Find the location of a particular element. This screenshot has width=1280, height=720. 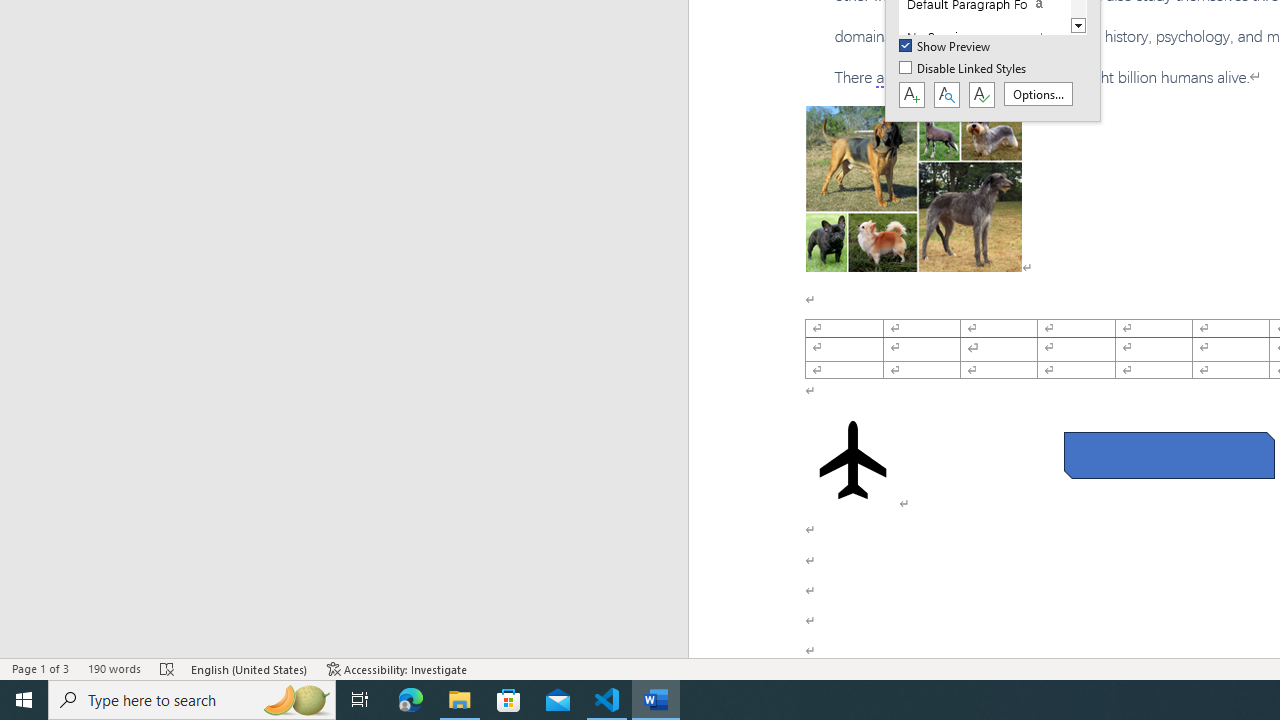

Morphological variation in six dogs is located at coordinates (914, 188).